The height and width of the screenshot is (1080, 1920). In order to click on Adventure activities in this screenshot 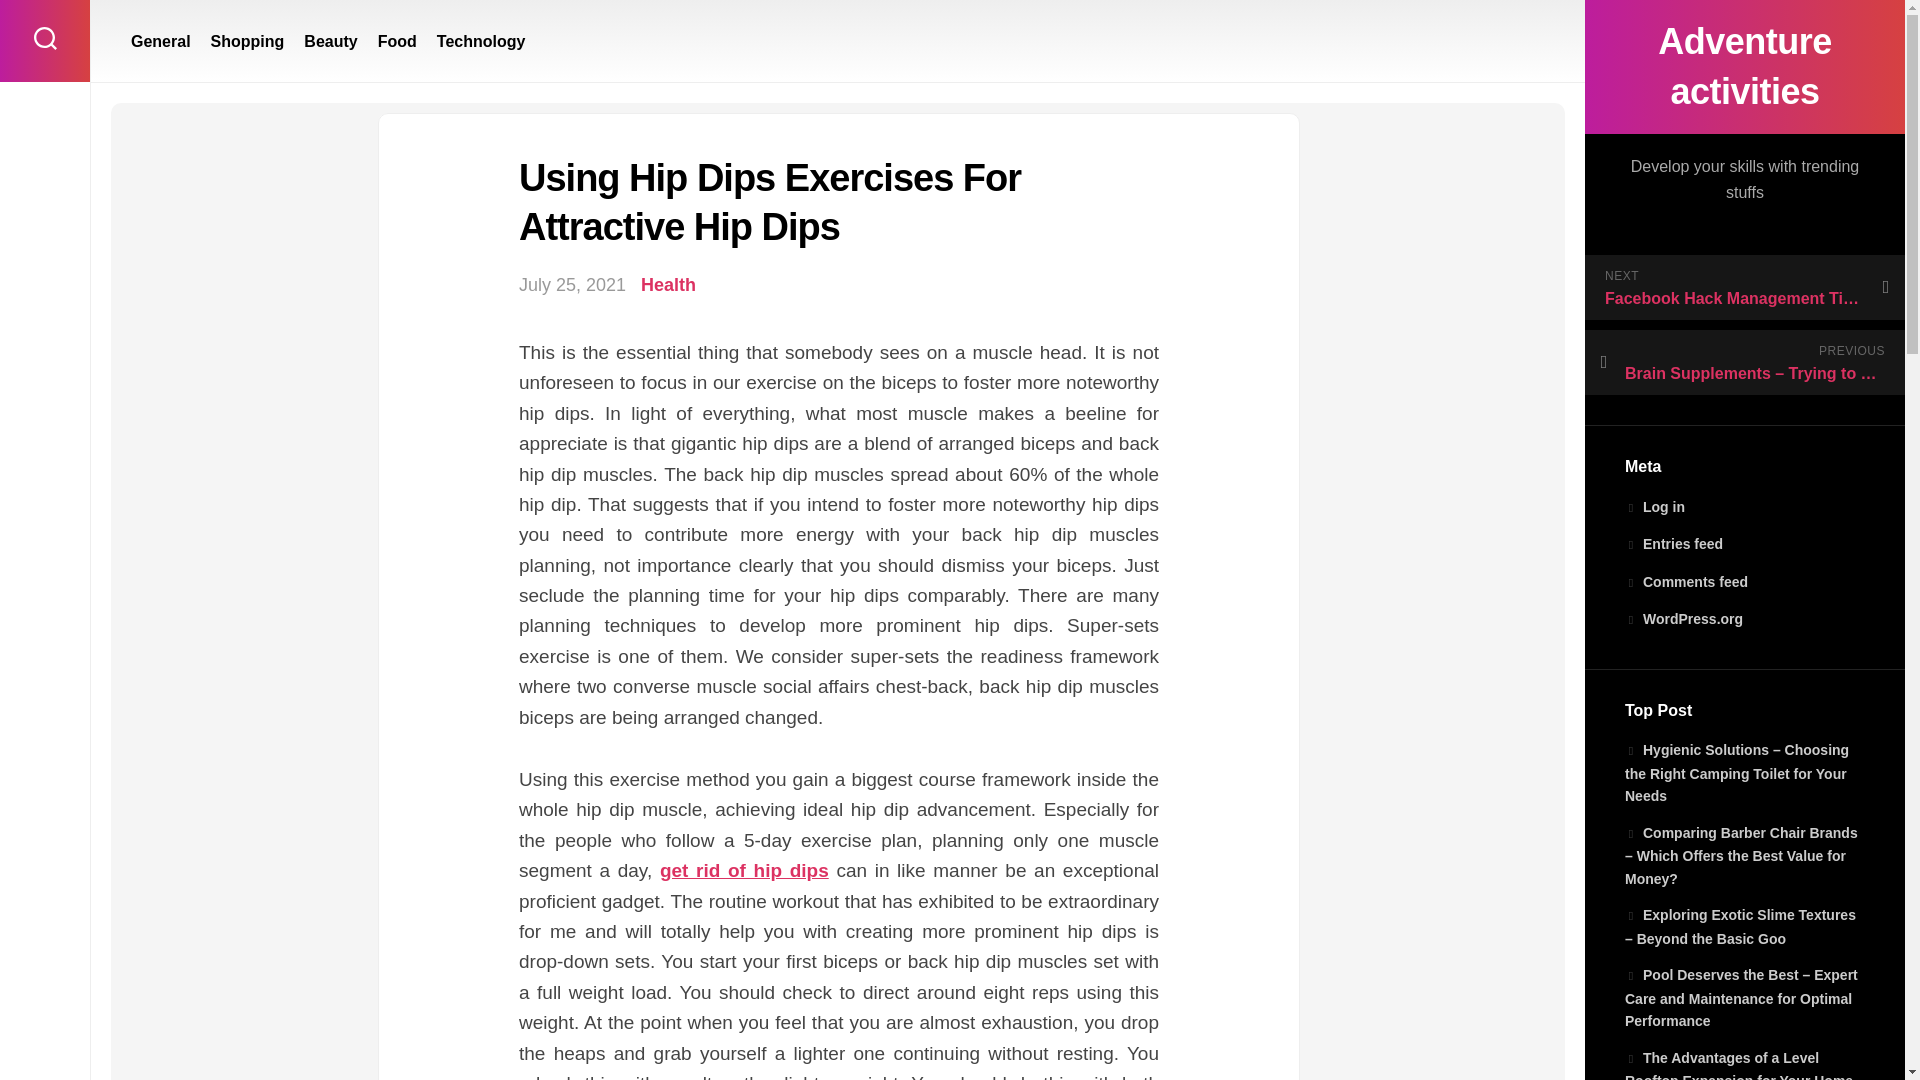, I will do `click(1744, 66)`.